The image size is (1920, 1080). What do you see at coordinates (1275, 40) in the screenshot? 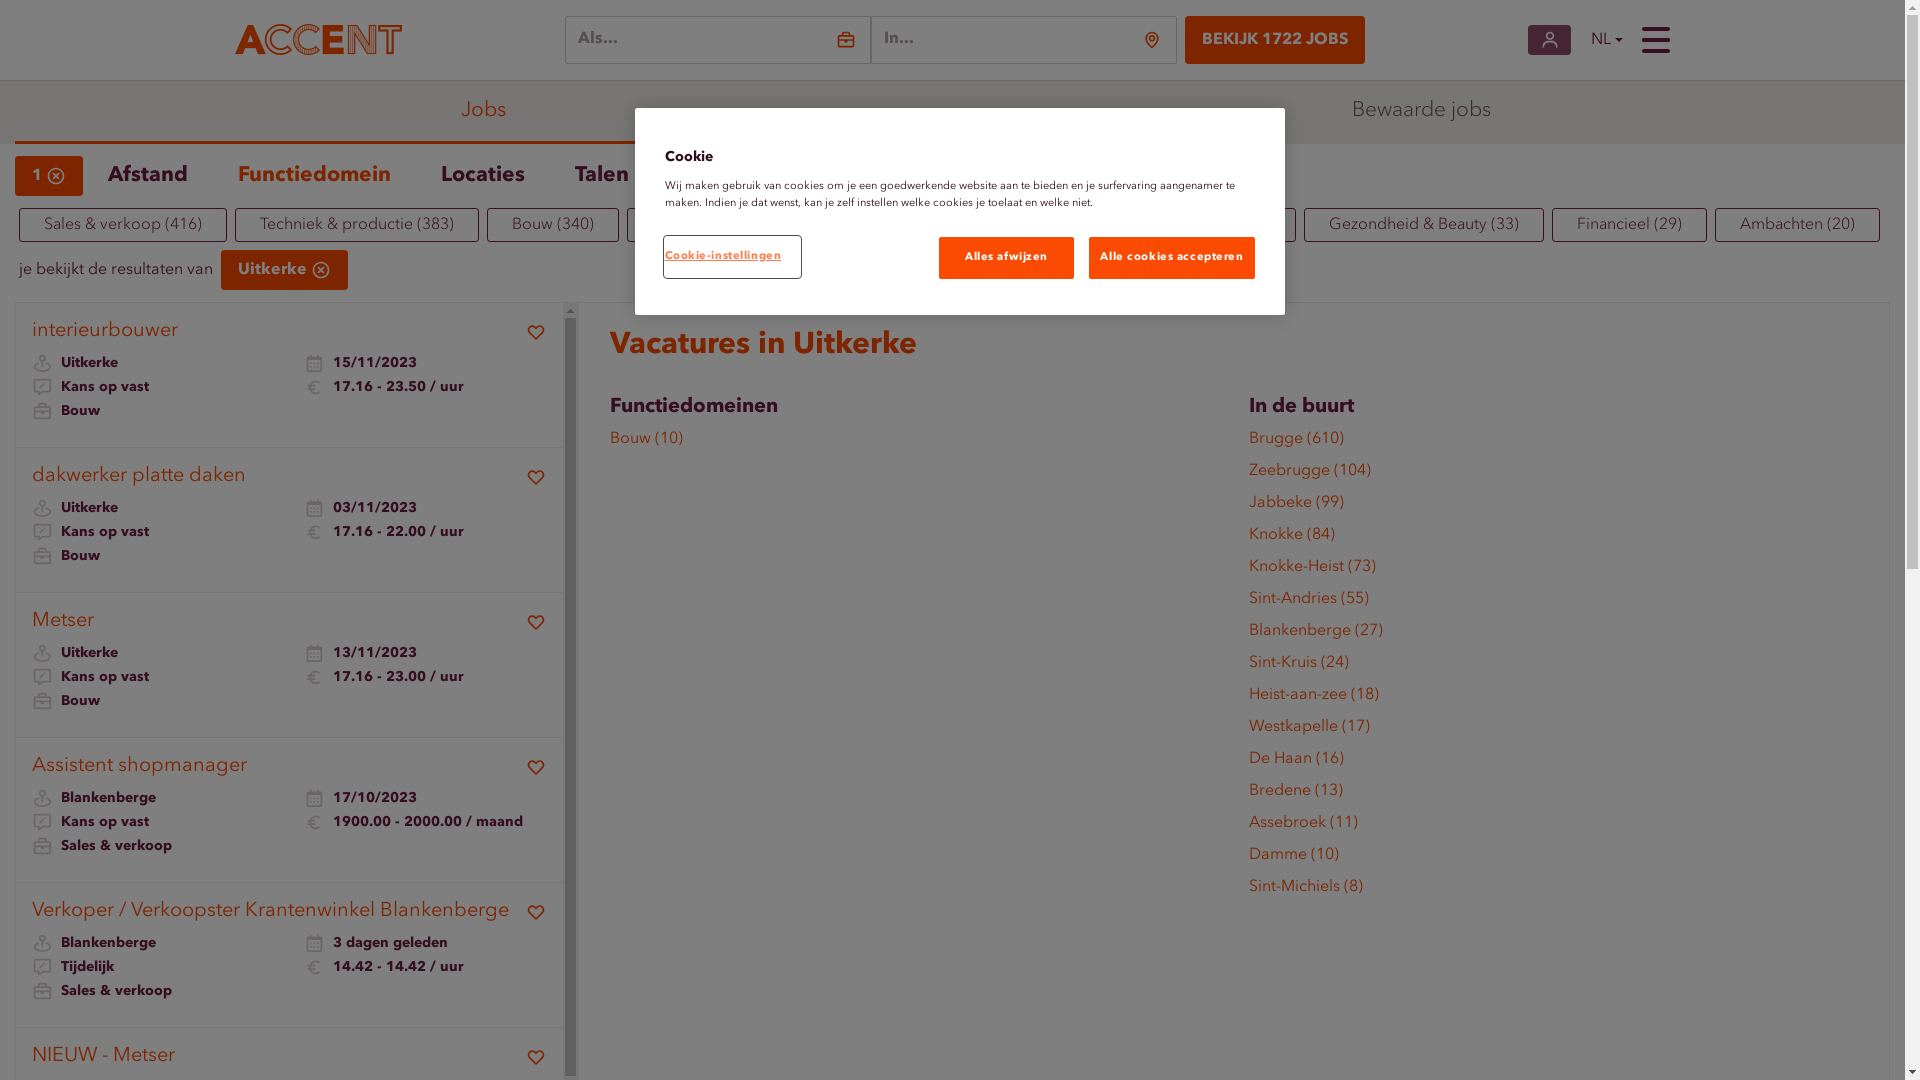
I see `BEKIJK 1722 JOBS` at bounding box center [1275, 40].